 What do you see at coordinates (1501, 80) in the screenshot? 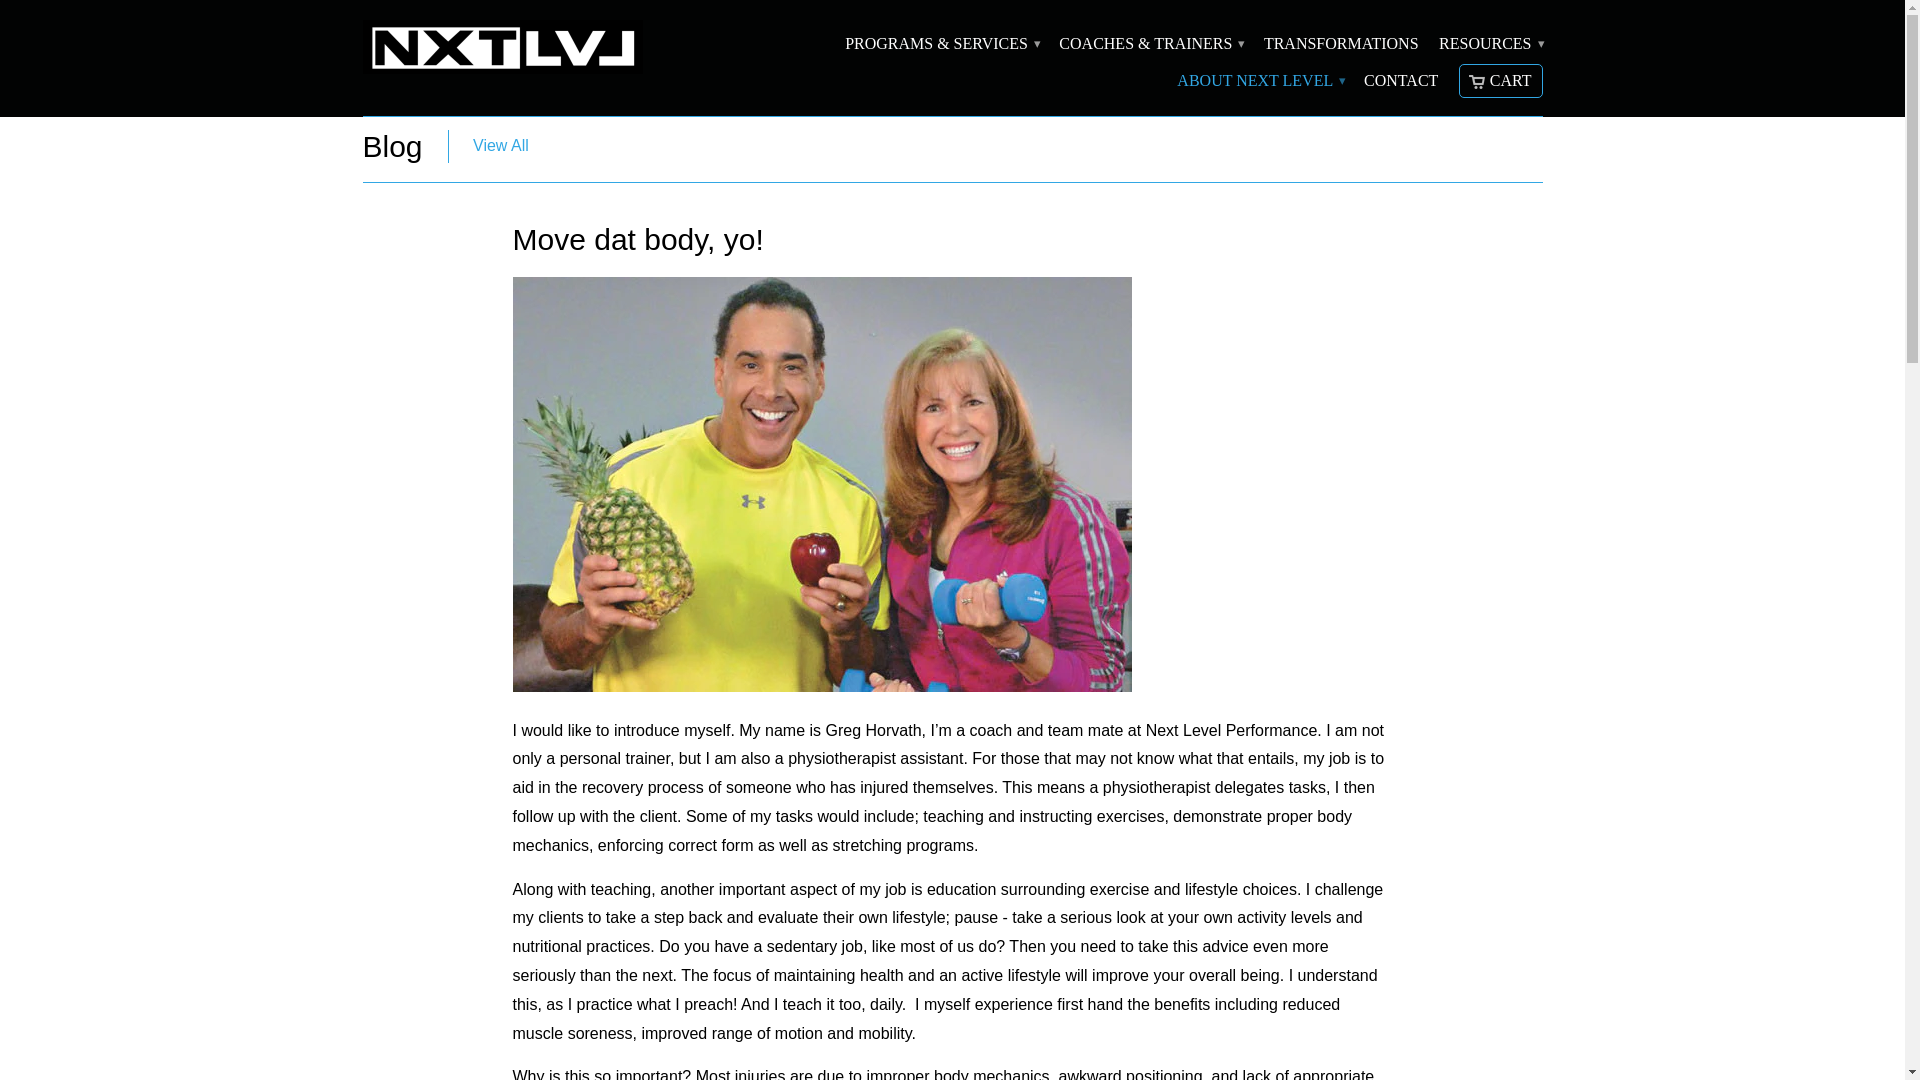
I see `Cart` at bounding box center [1501, 80].